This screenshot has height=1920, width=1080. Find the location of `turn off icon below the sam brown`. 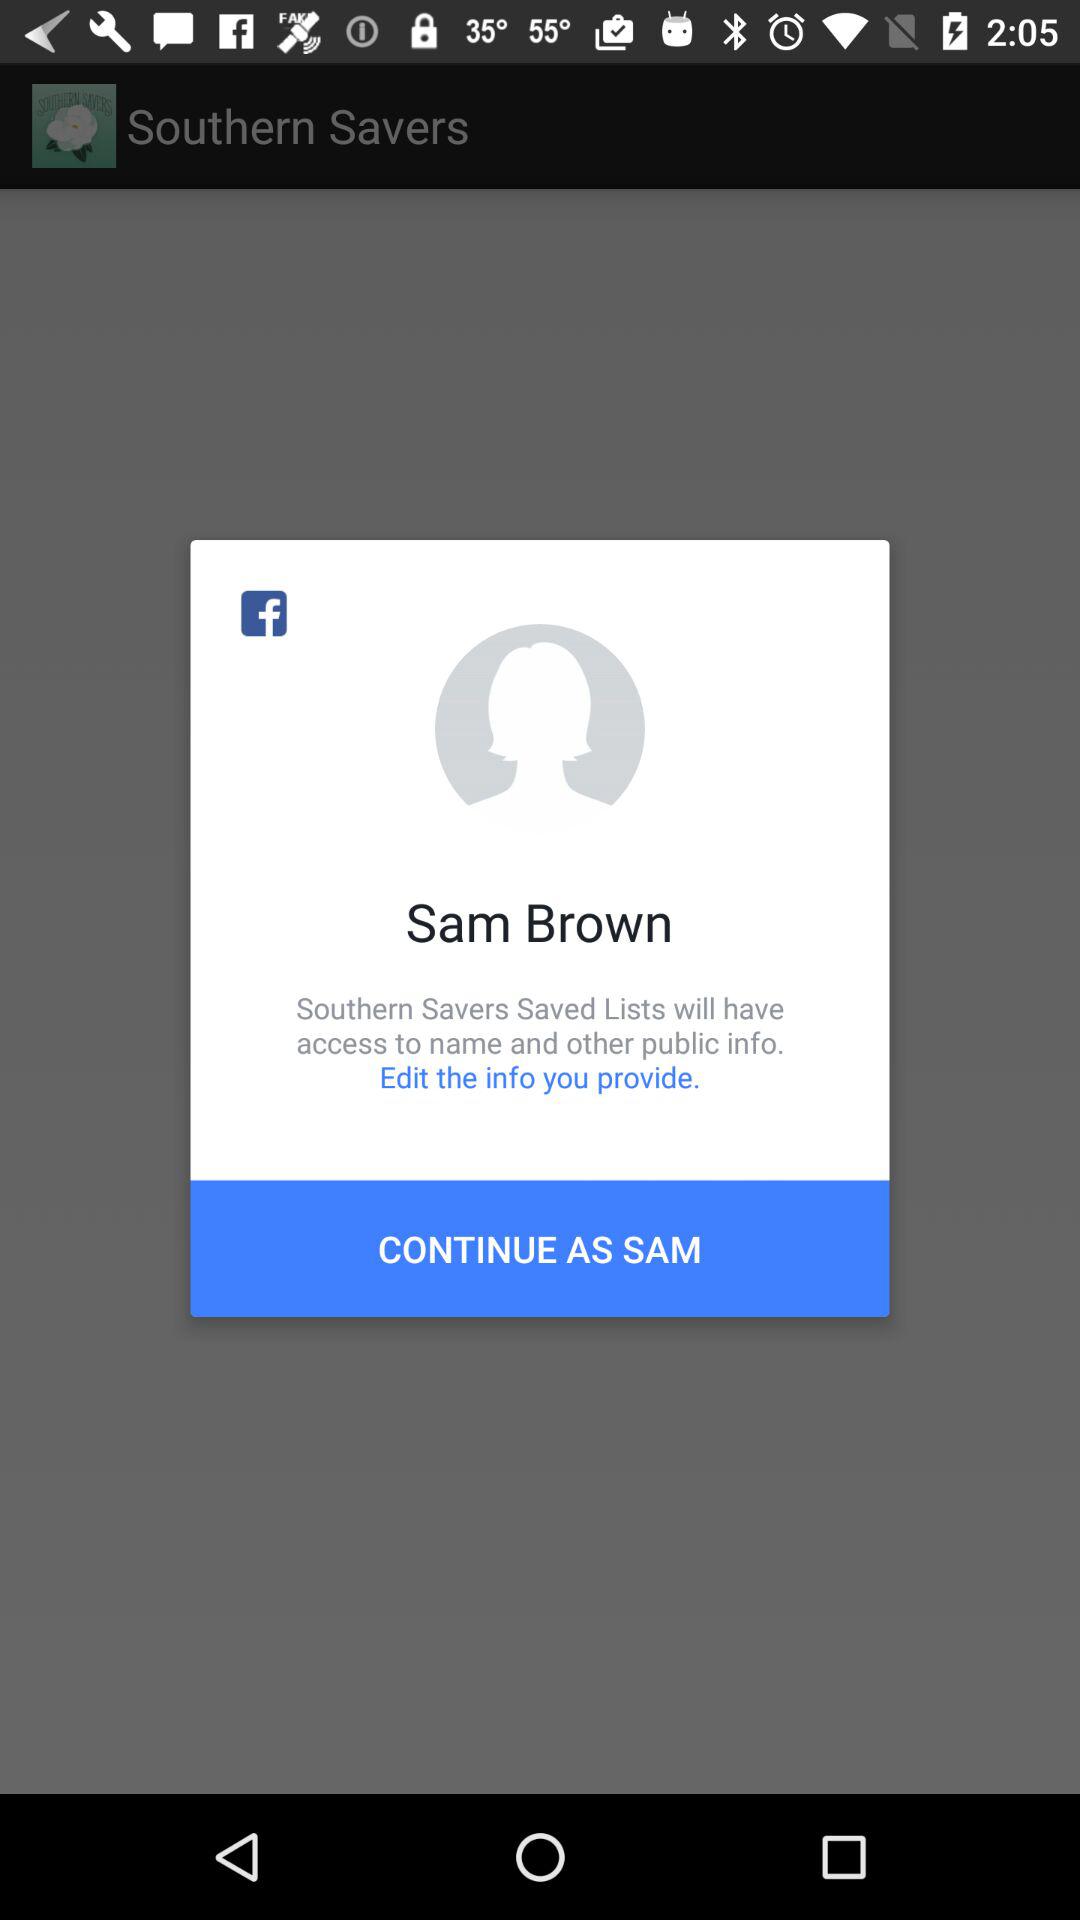

turn off icon below the sam brown is located at coordinates (540, 1042).